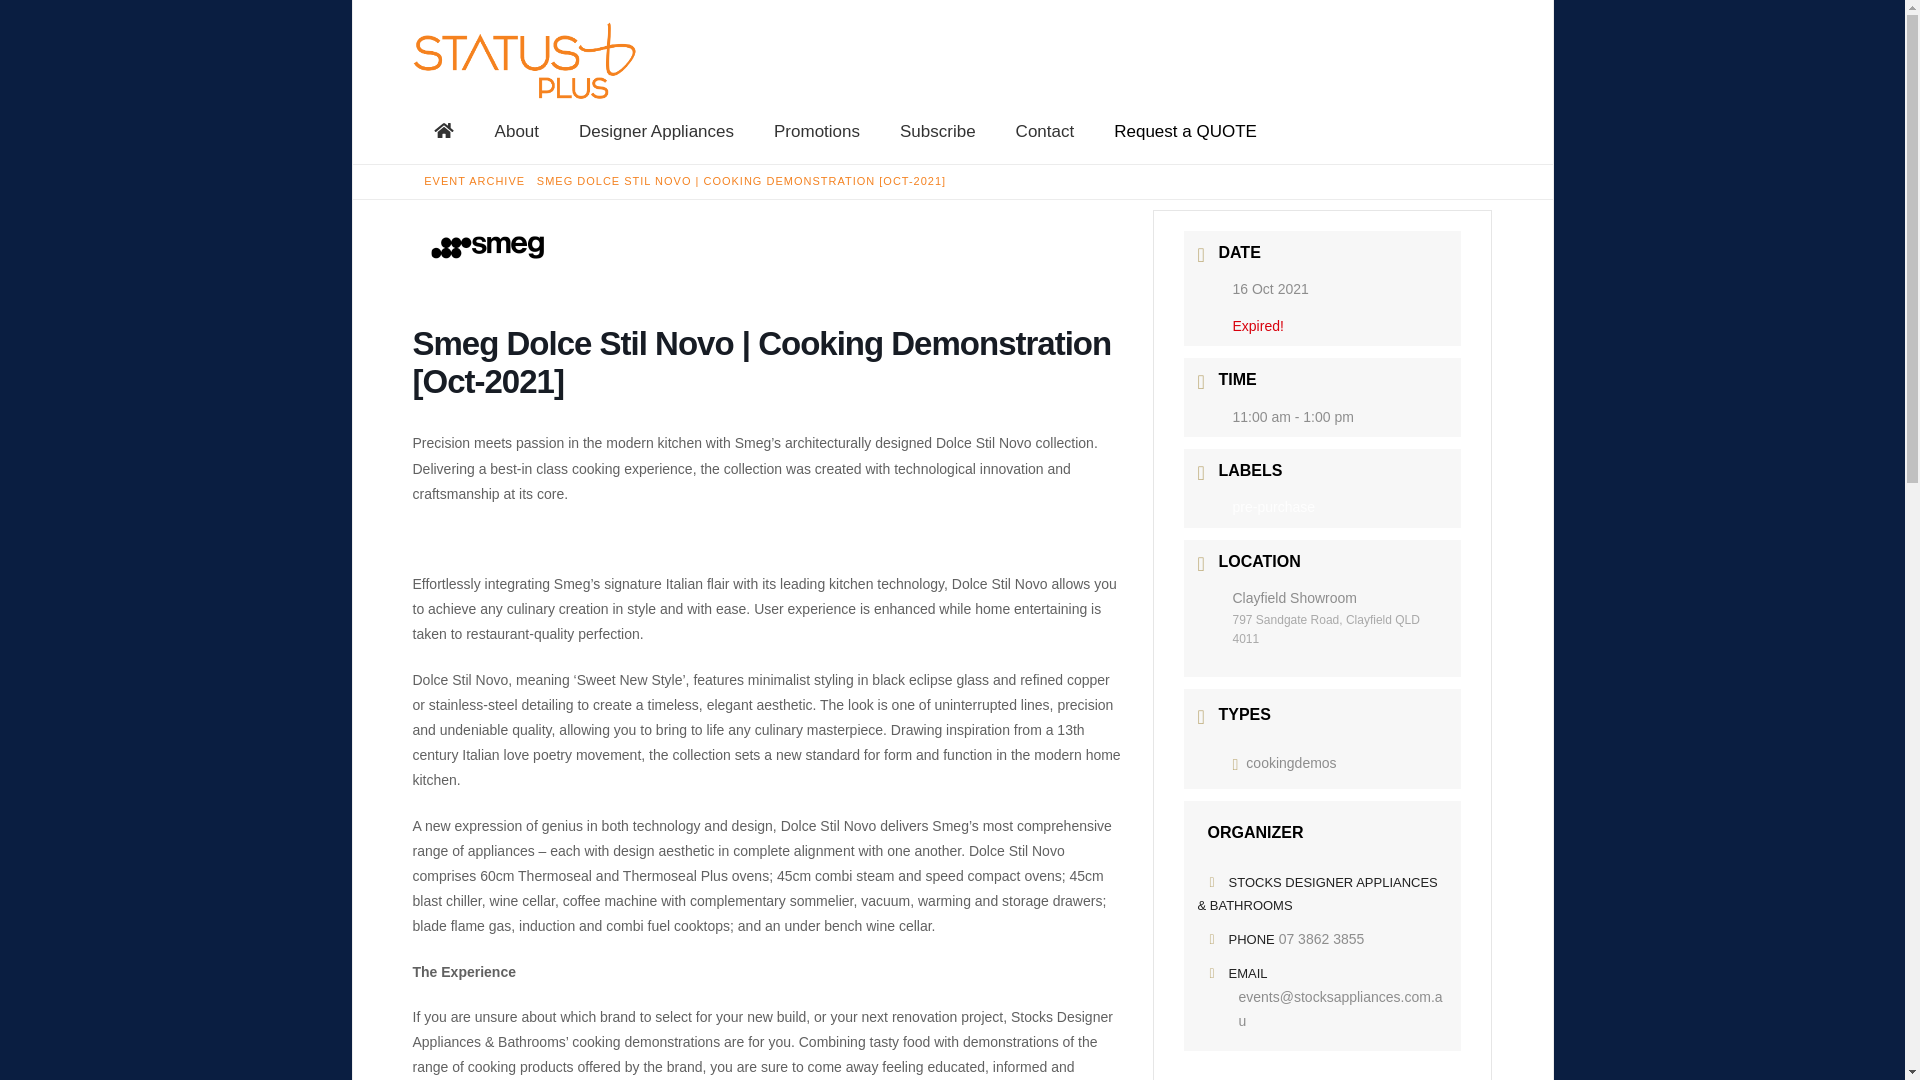 This screenshot has width=1920, height=1080. Describe the element at coordinates (1185, 132) in the screenshot. I see `Request a QUOTE` at that location.